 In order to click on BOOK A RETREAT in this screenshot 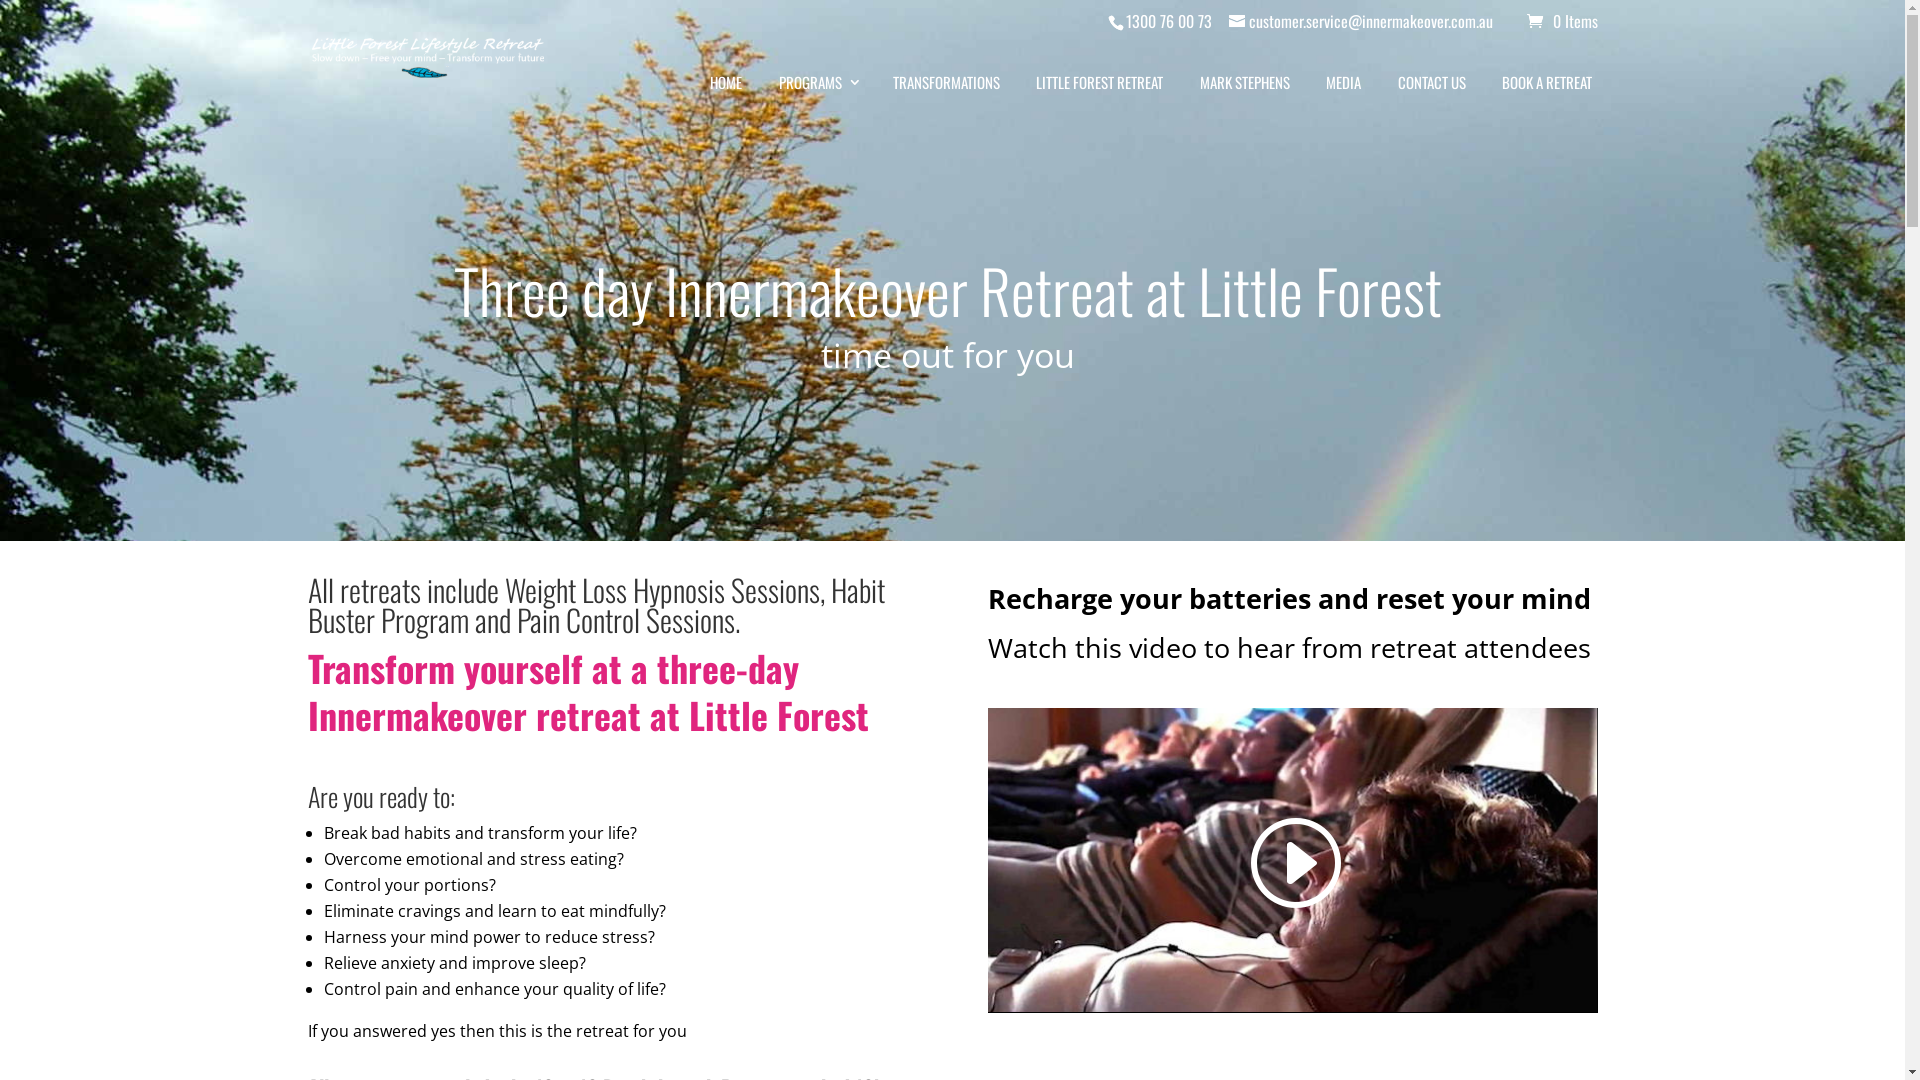, I will do `click(1548, 83)`.